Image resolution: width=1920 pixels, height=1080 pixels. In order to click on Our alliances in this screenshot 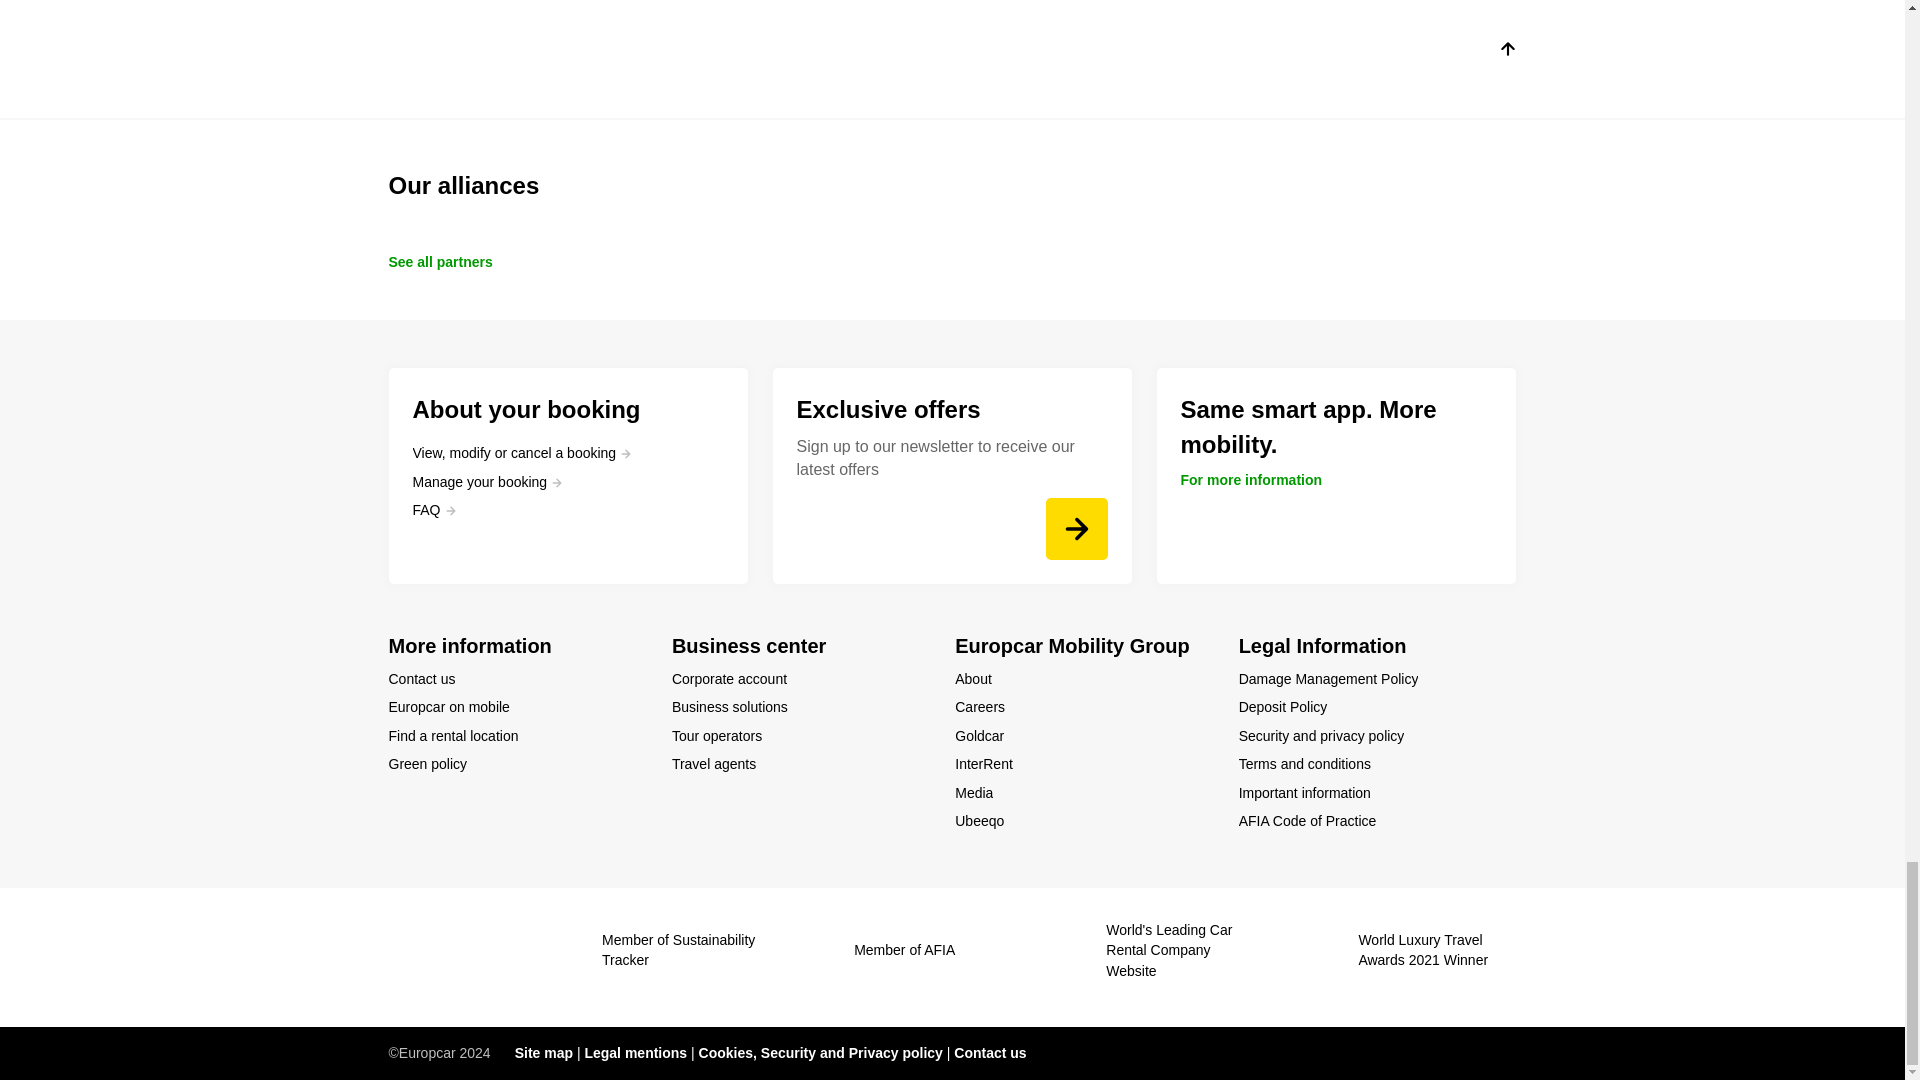, I will do `click(952, 186)`.